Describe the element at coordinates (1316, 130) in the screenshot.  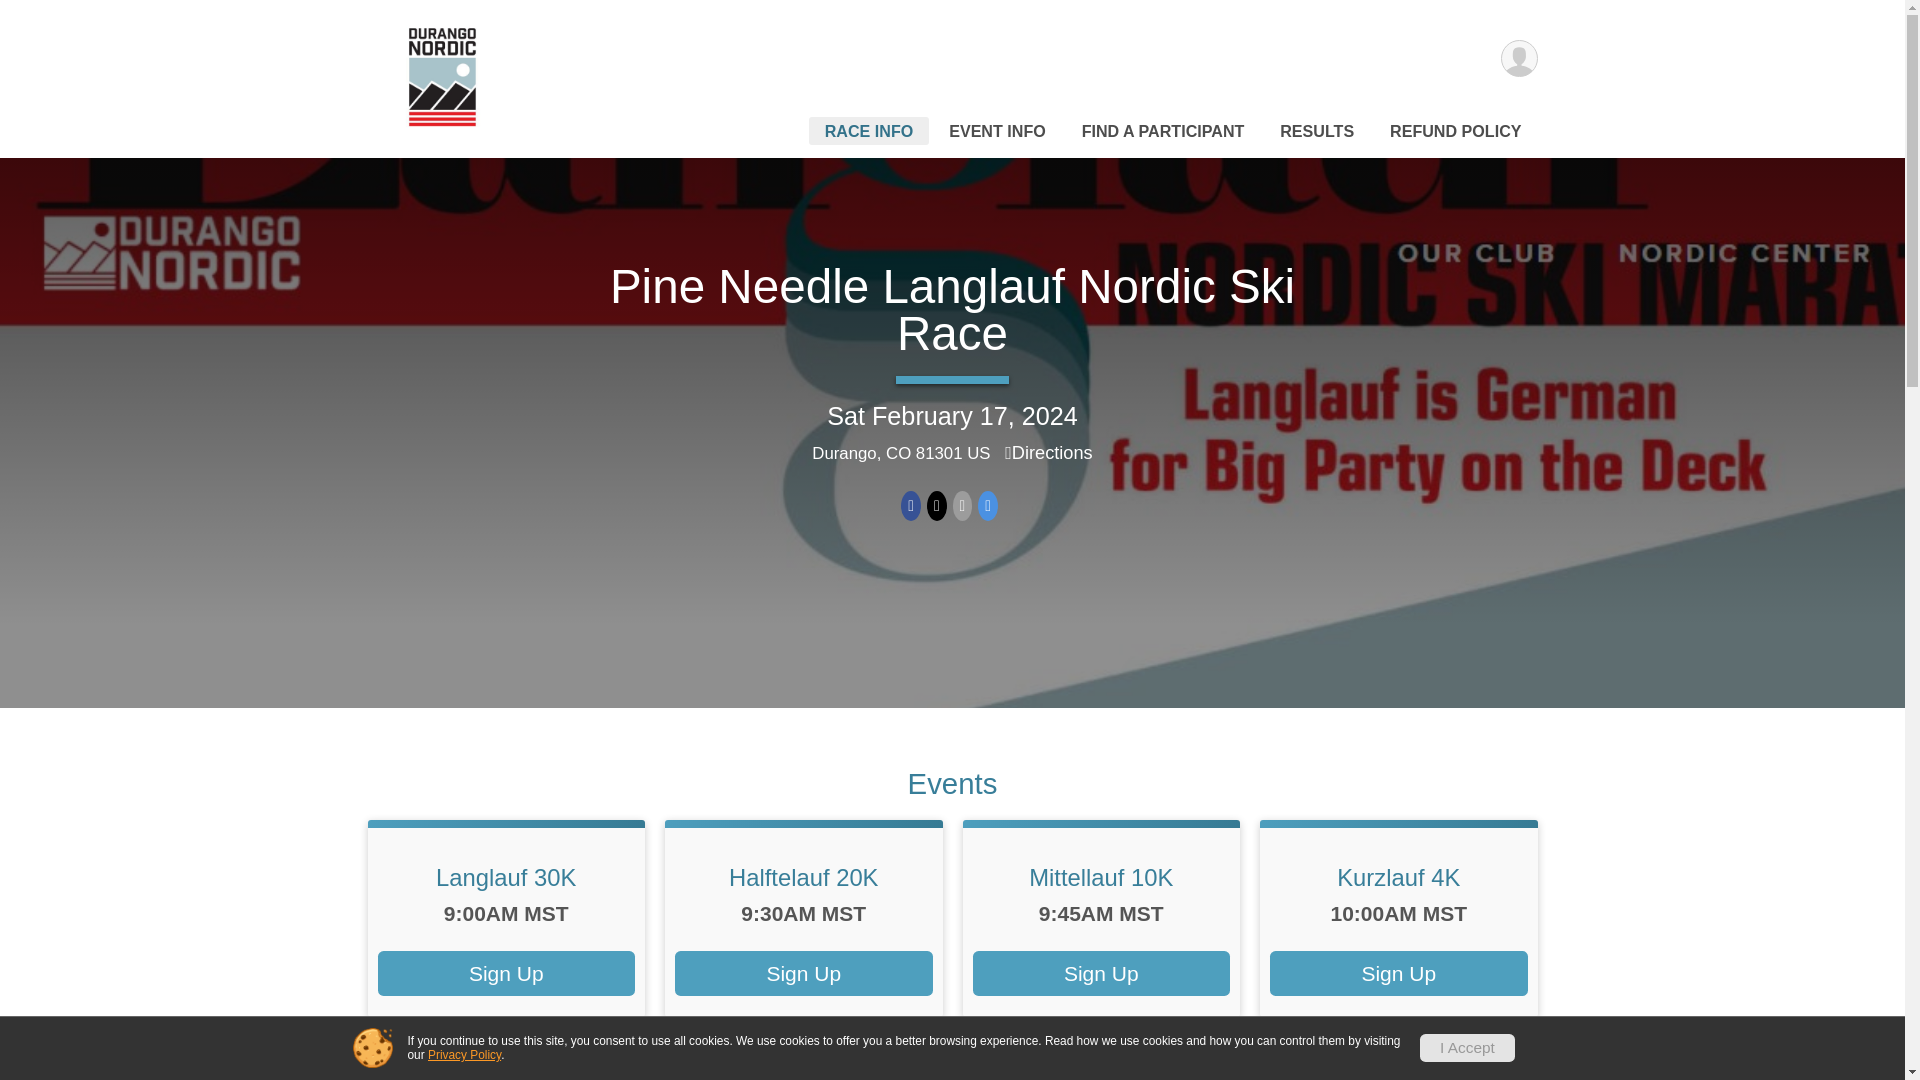
I see `RESULTS` at that location.